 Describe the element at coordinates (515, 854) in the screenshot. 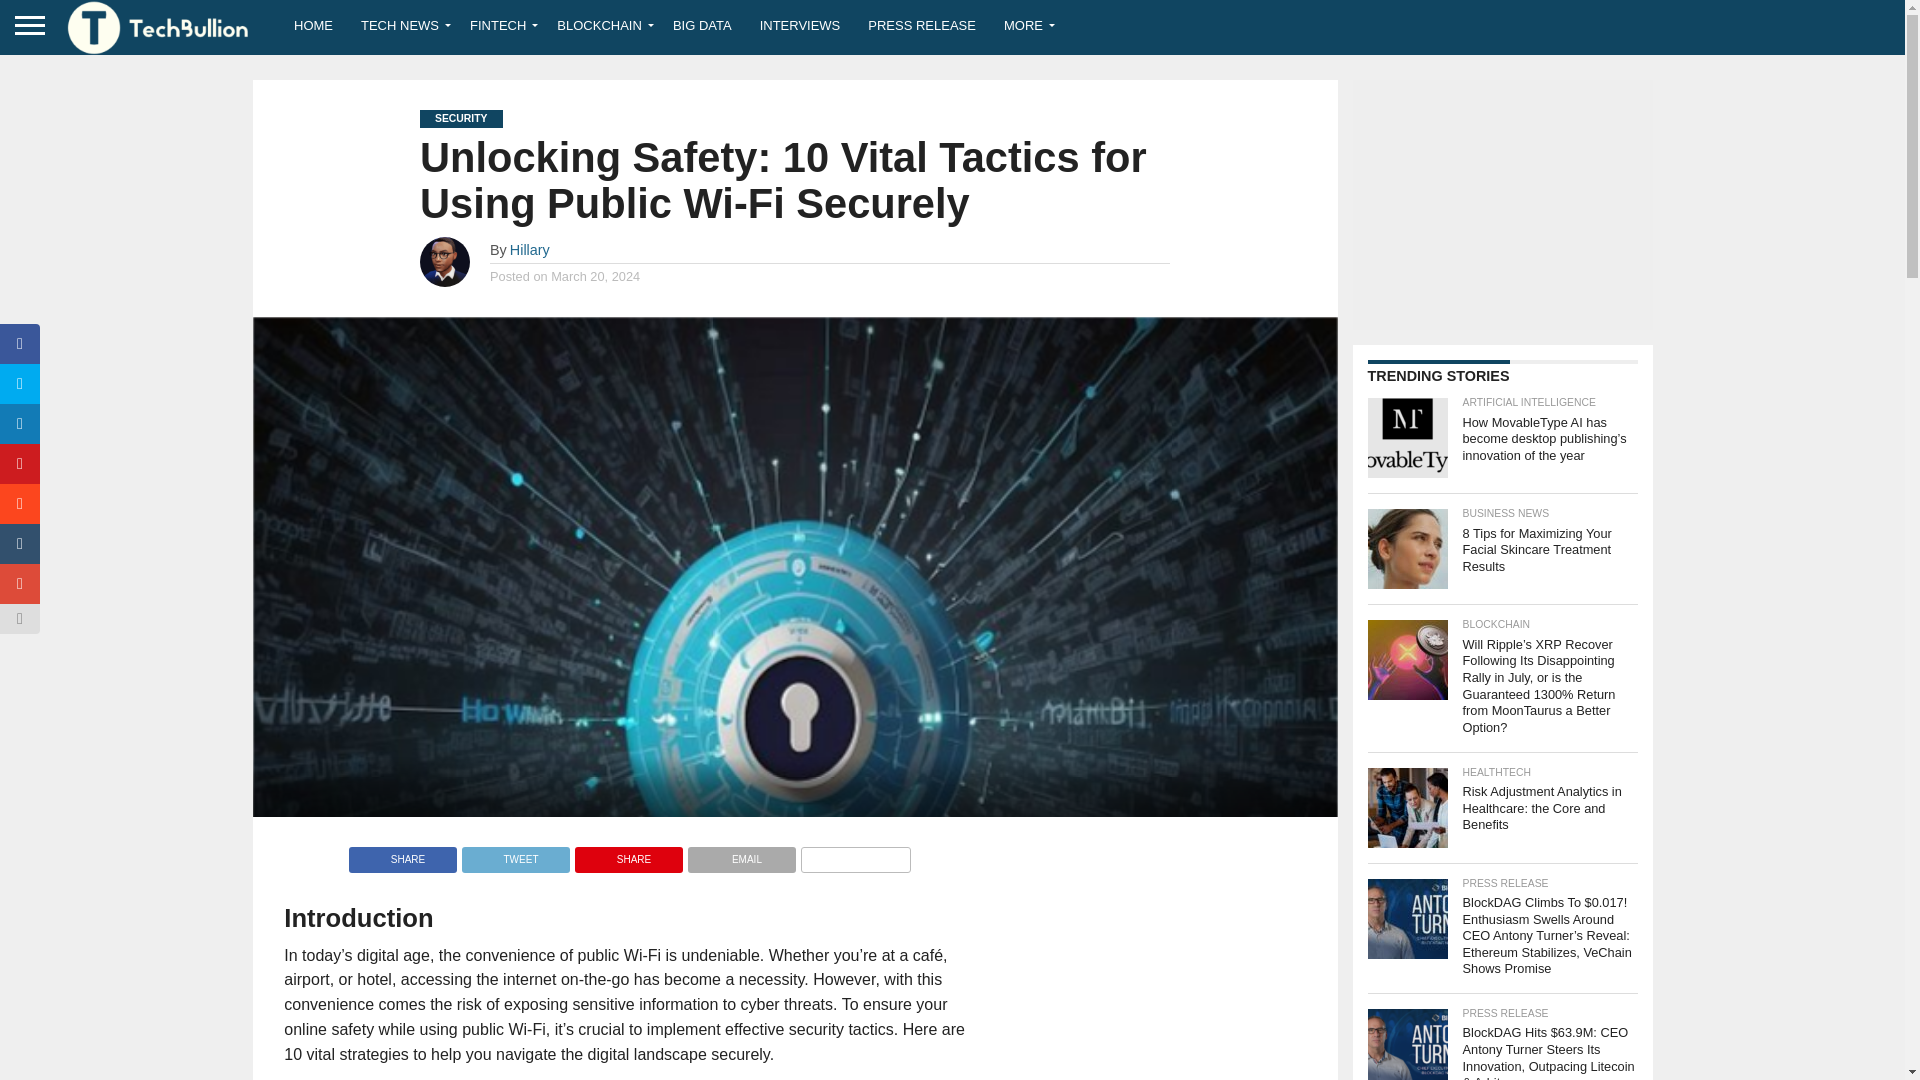

I see `Tweet This Post` at that location.